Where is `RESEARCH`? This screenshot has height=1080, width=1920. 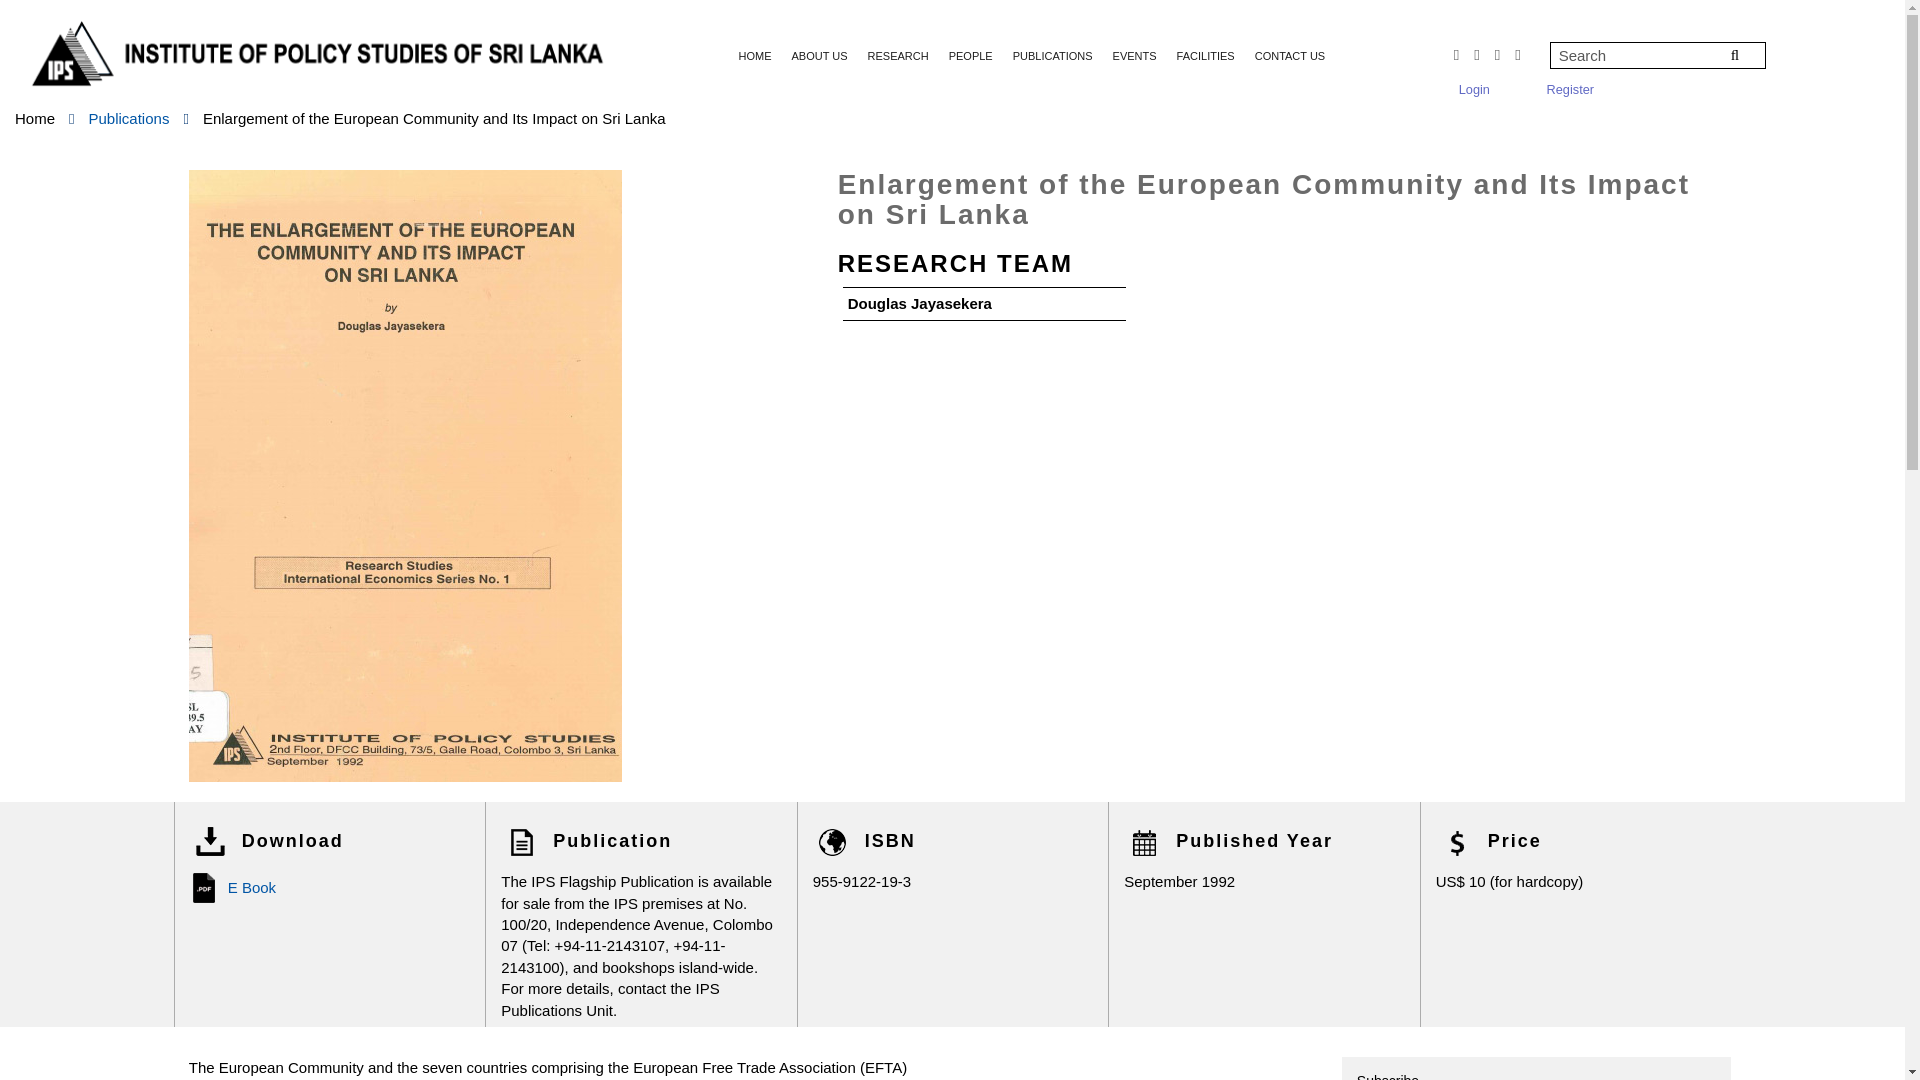
RESEARCH is located at coordinates (898, 56).